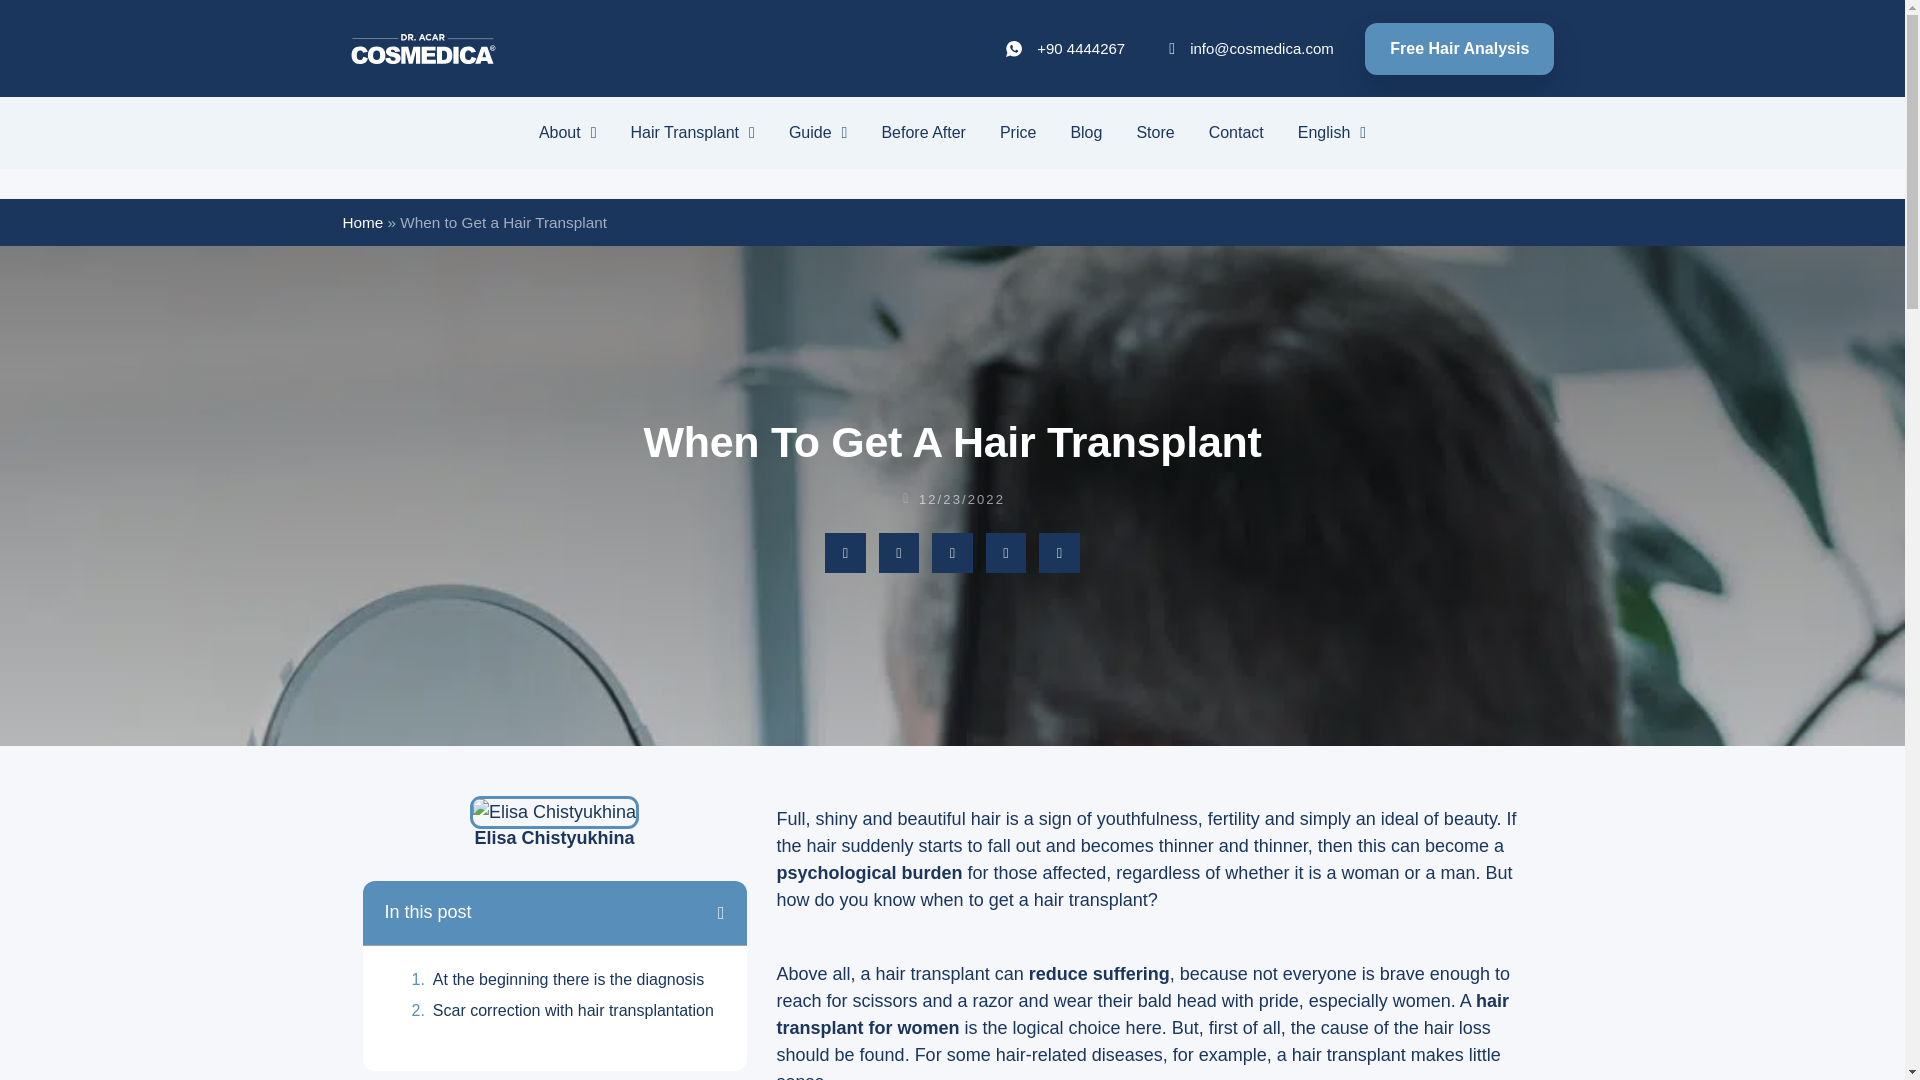 The width and height of the screenshot is (1920, 1080). What do you see at coordinates (923, 132) in the screenshot?
I see `Before After` at bounding box center [923, 132].